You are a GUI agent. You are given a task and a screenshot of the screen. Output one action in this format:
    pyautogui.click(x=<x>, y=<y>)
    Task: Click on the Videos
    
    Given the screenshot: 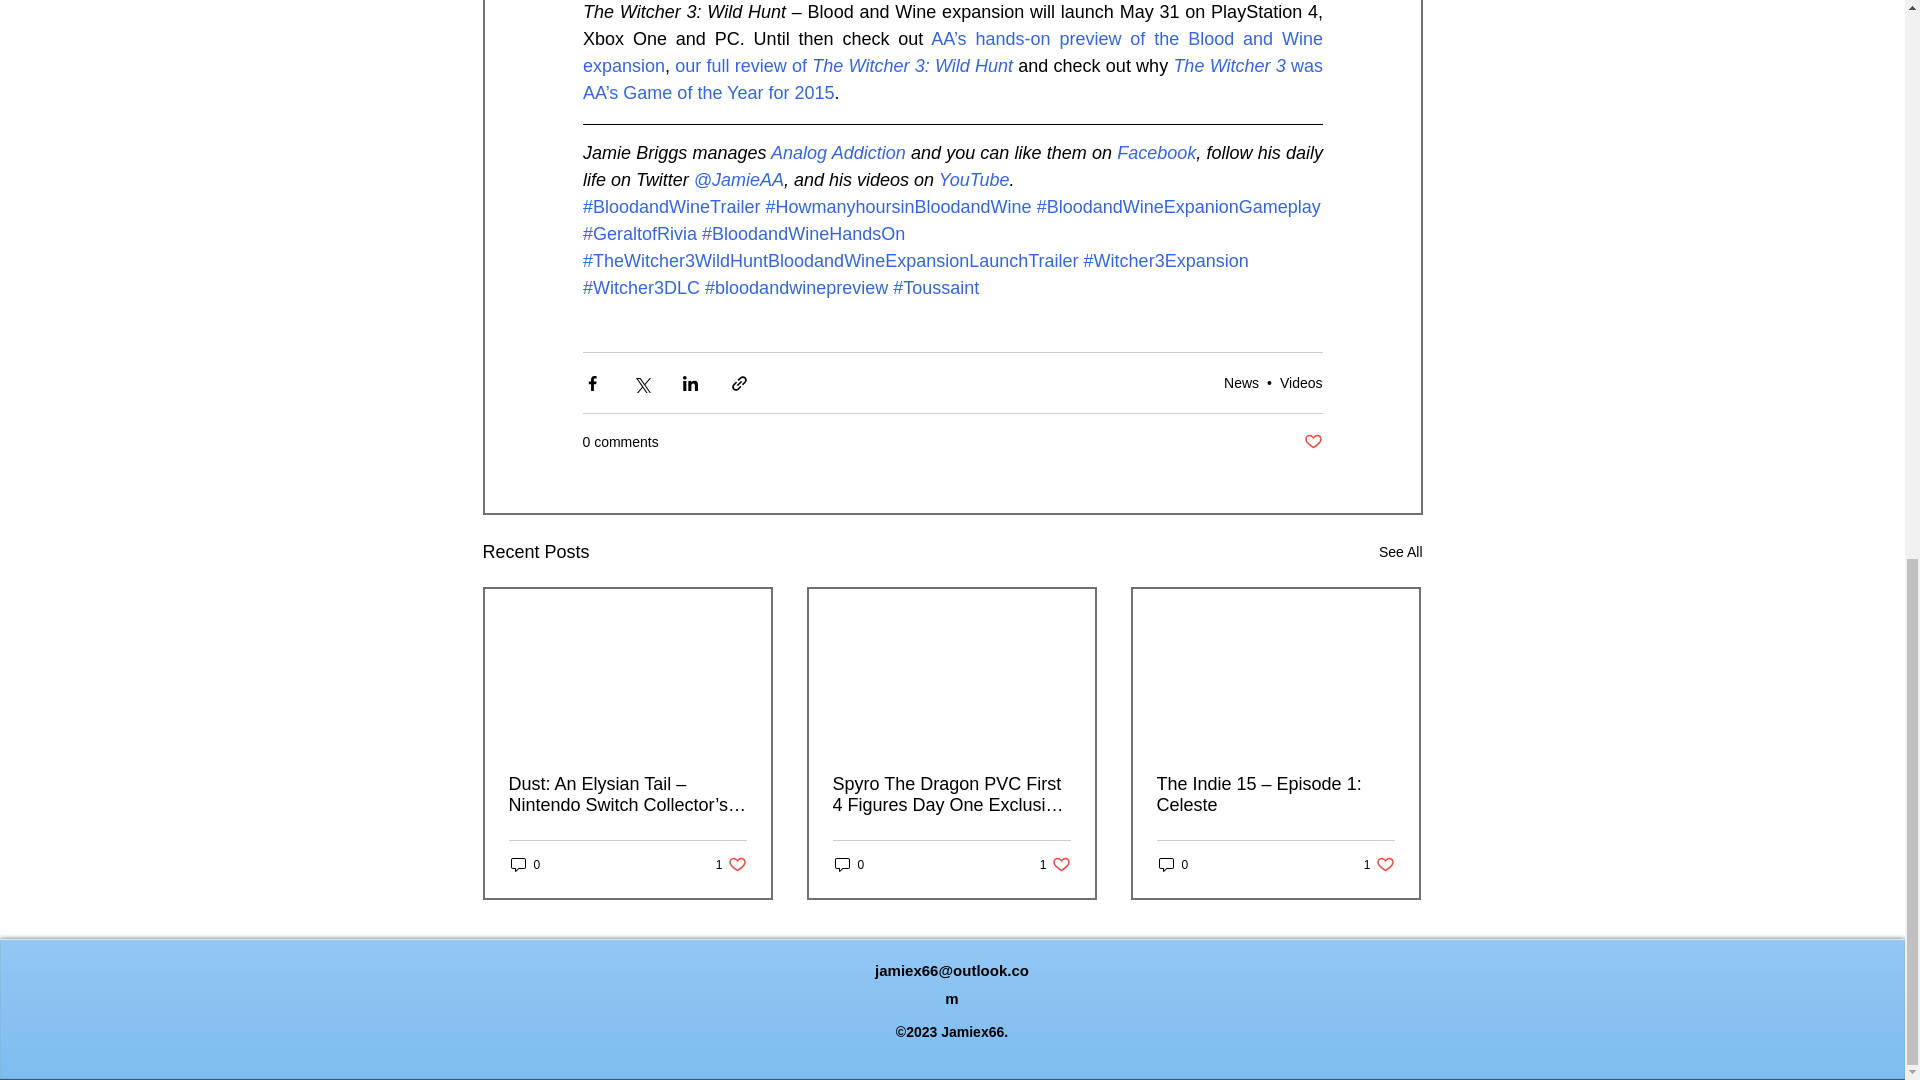 What is the action you would take?
    pyautogui.click(x=1301, y=382)
    